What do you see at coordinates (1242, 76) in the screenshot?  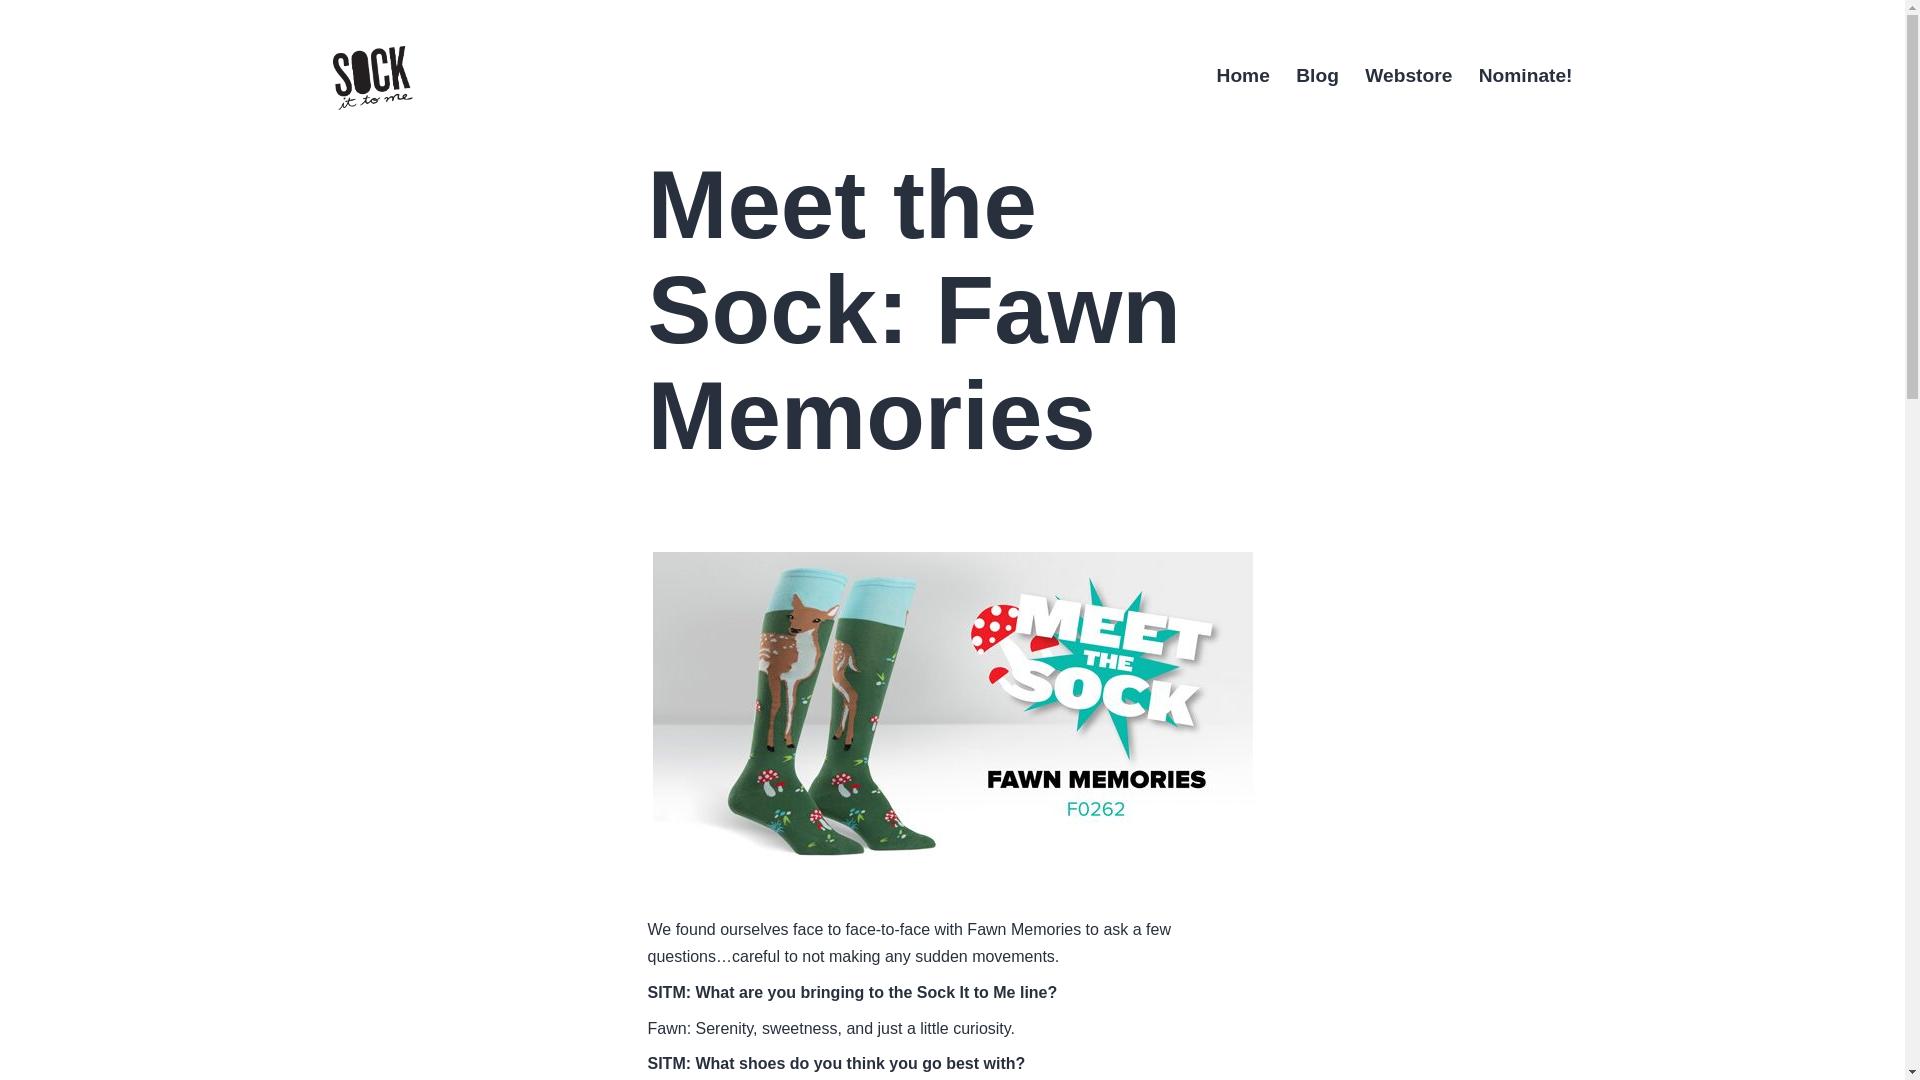 I see `Home` at bounding box center [1242, 76].